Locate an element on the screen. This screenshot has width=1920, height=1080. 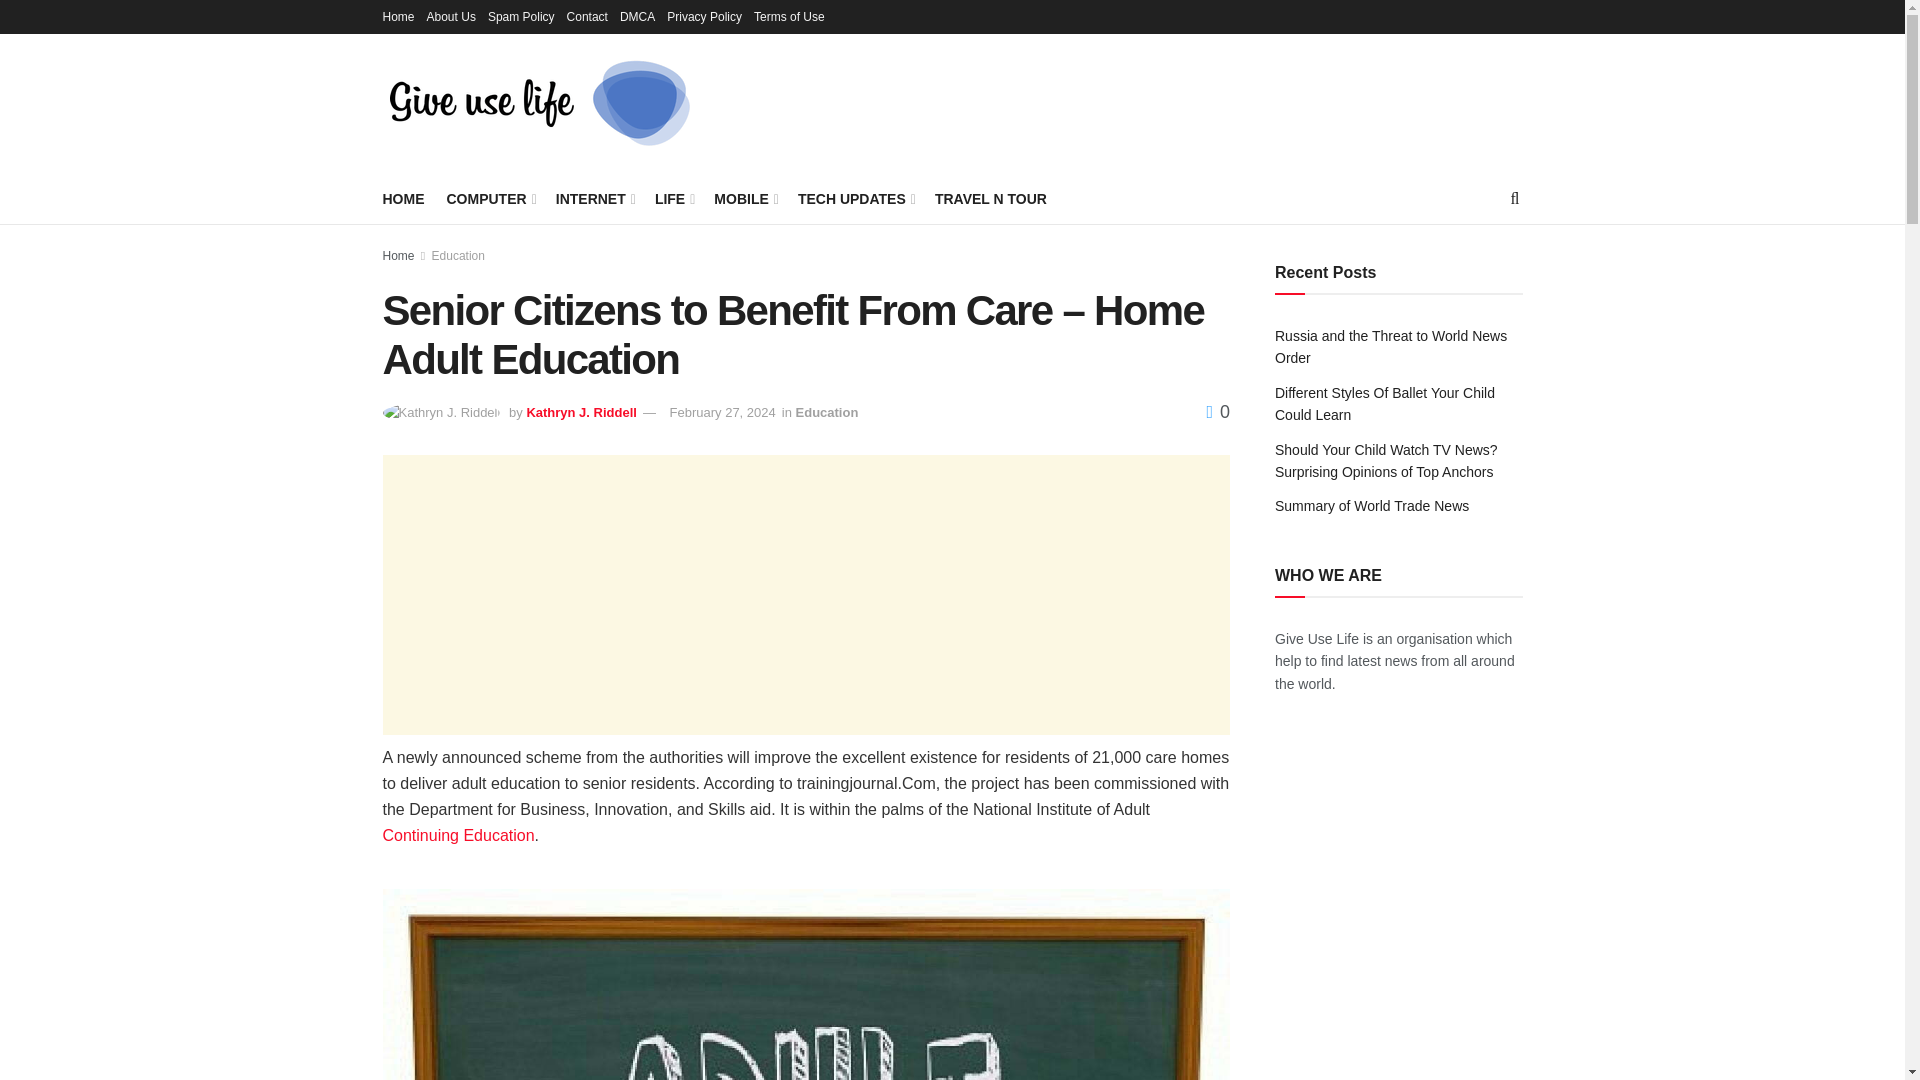
Contact is located at coordinates (587, 16).